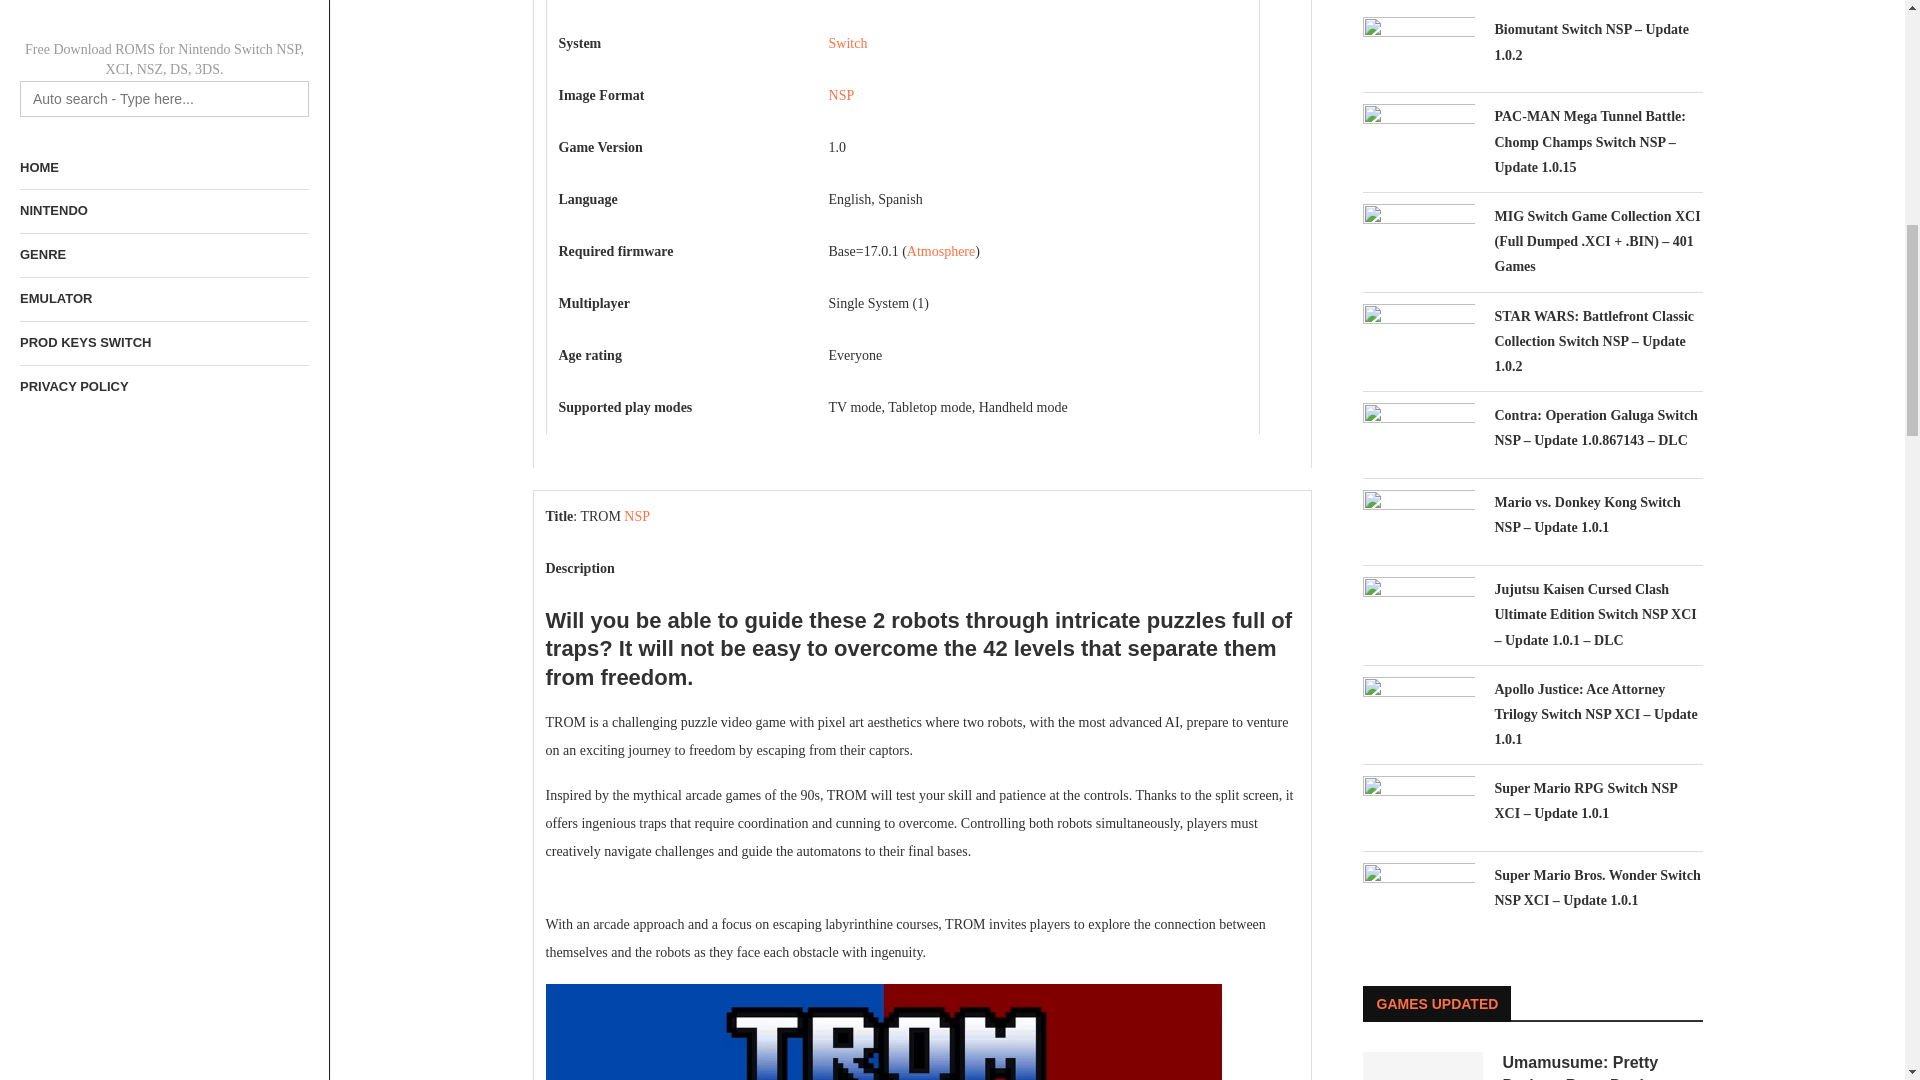 Image resolution: width=1920 pixels, height=1080 pixels. I want to click on SWITCH, so click(940, 252).